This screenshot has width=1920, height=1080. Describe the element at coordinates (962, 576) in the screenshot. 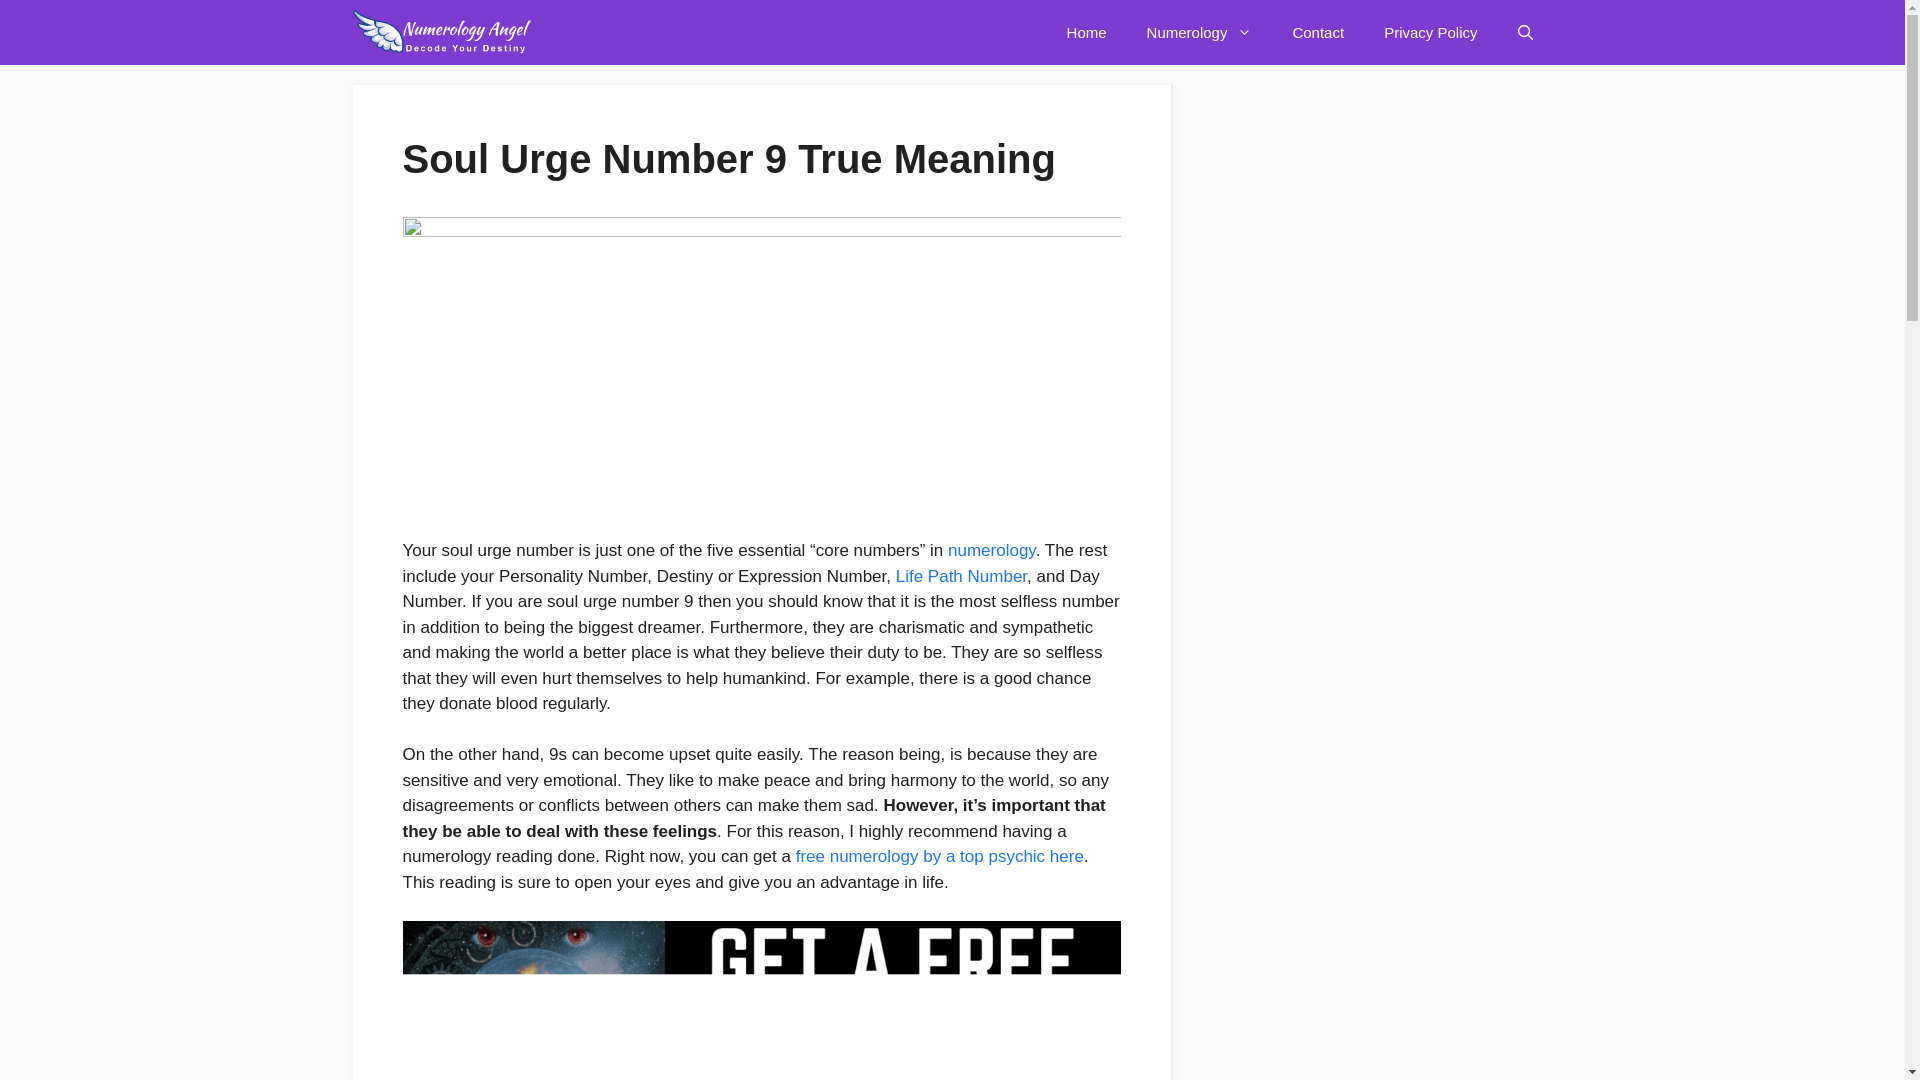

I see `Life Path Number` at that location.